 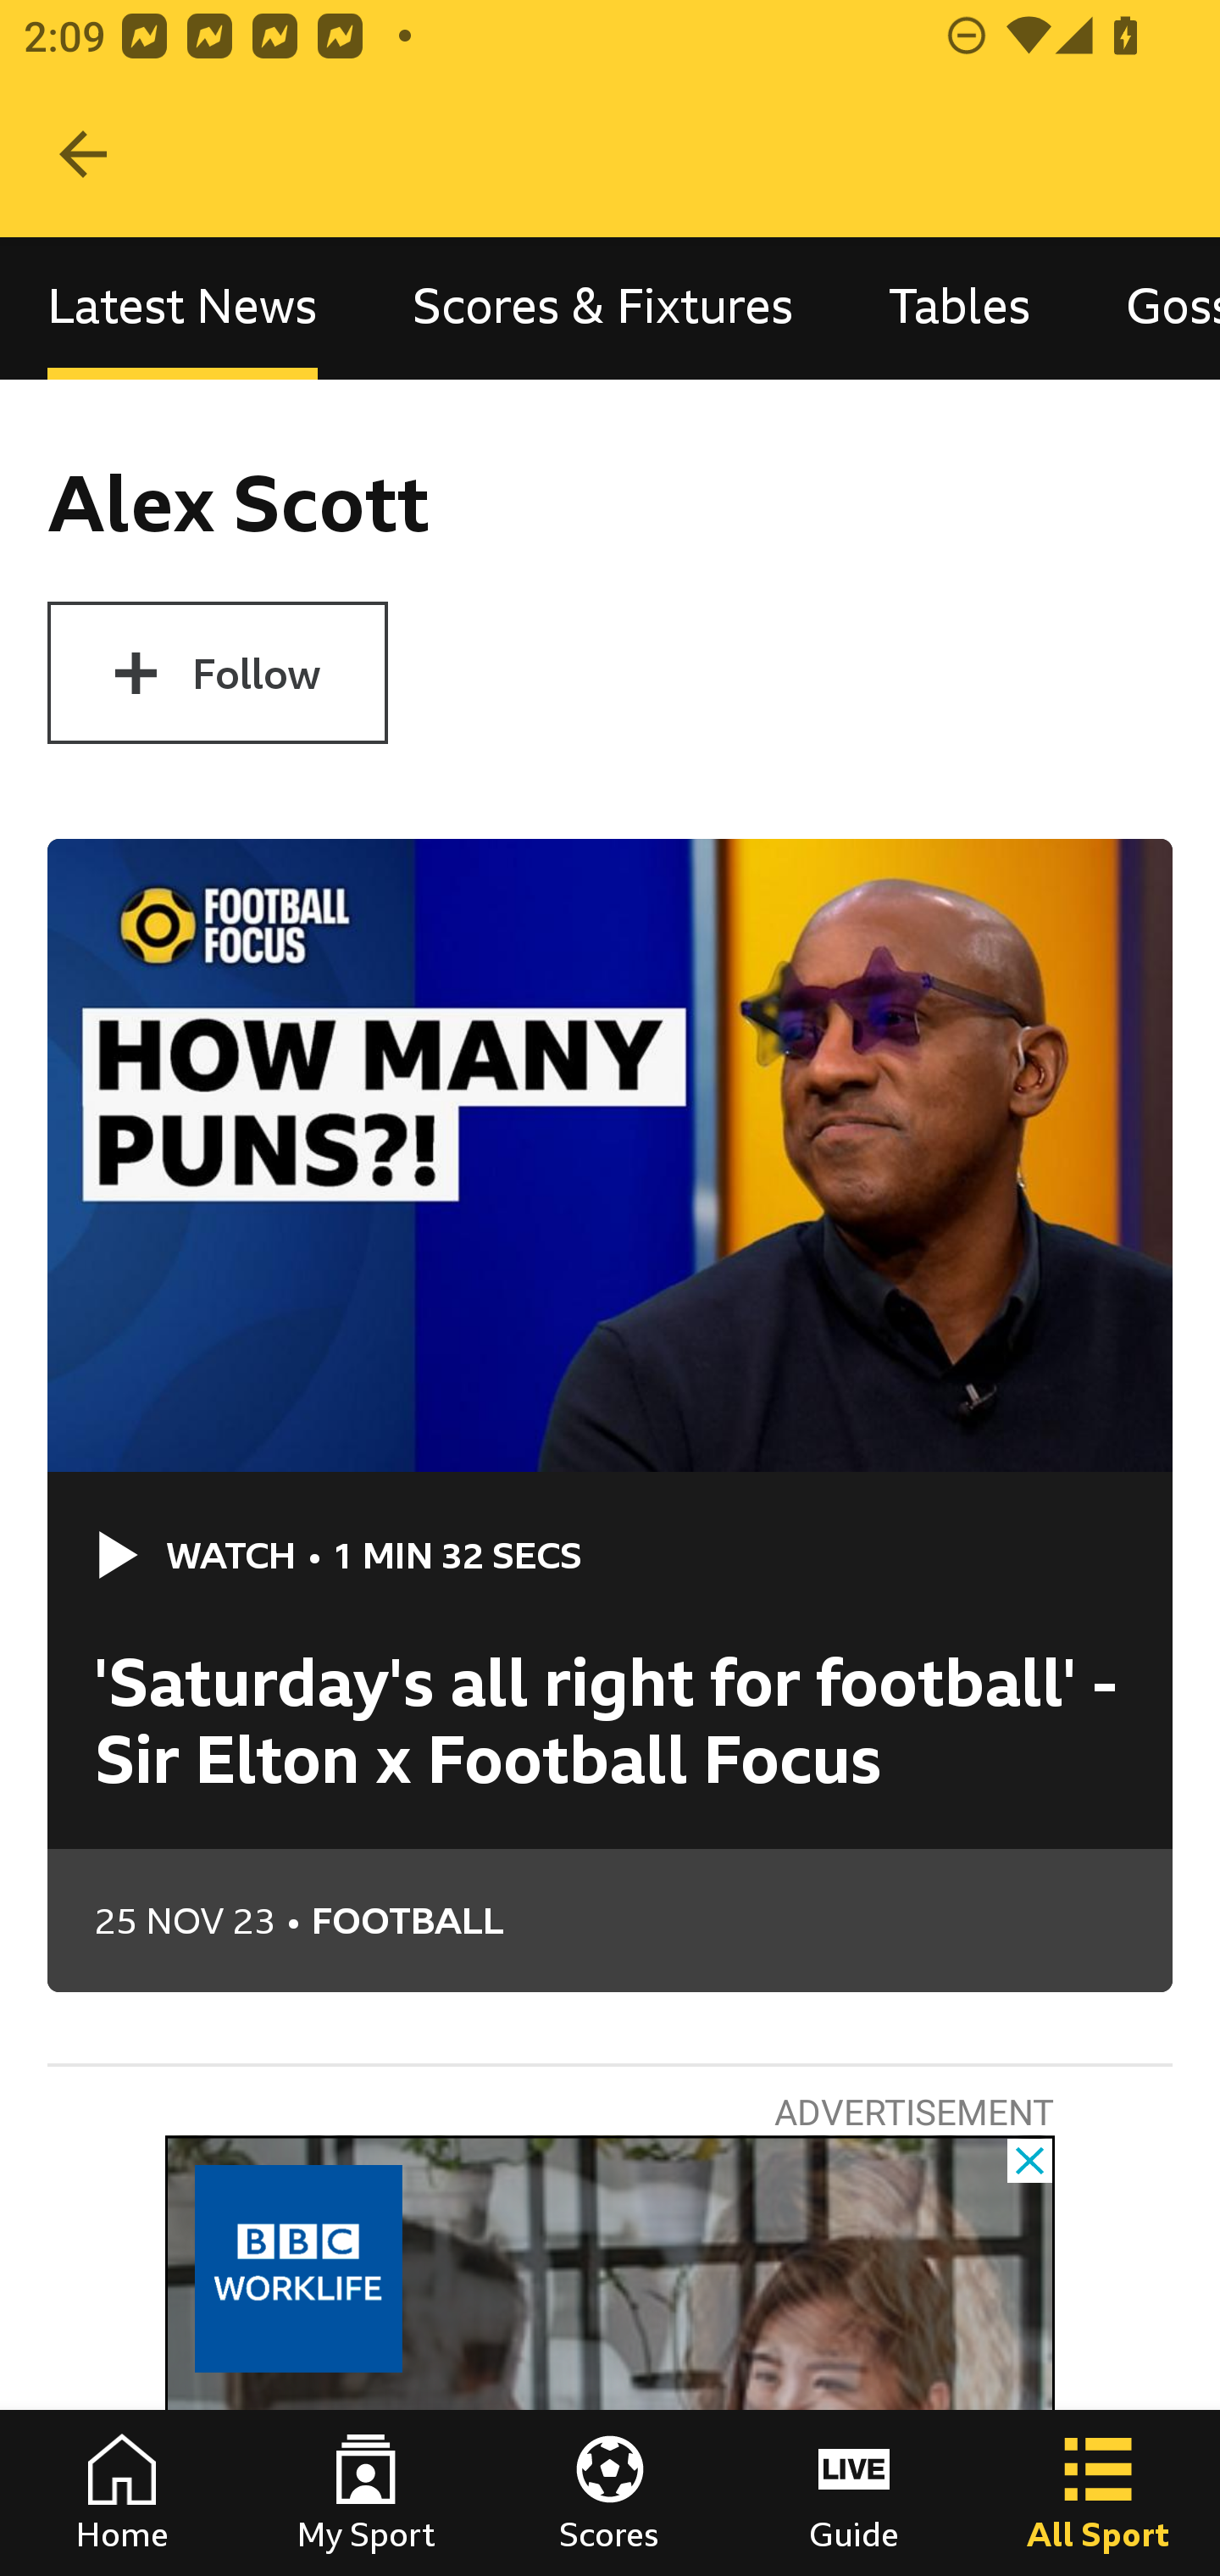 I want to click on Gossip, so click(x=1149, y=307).